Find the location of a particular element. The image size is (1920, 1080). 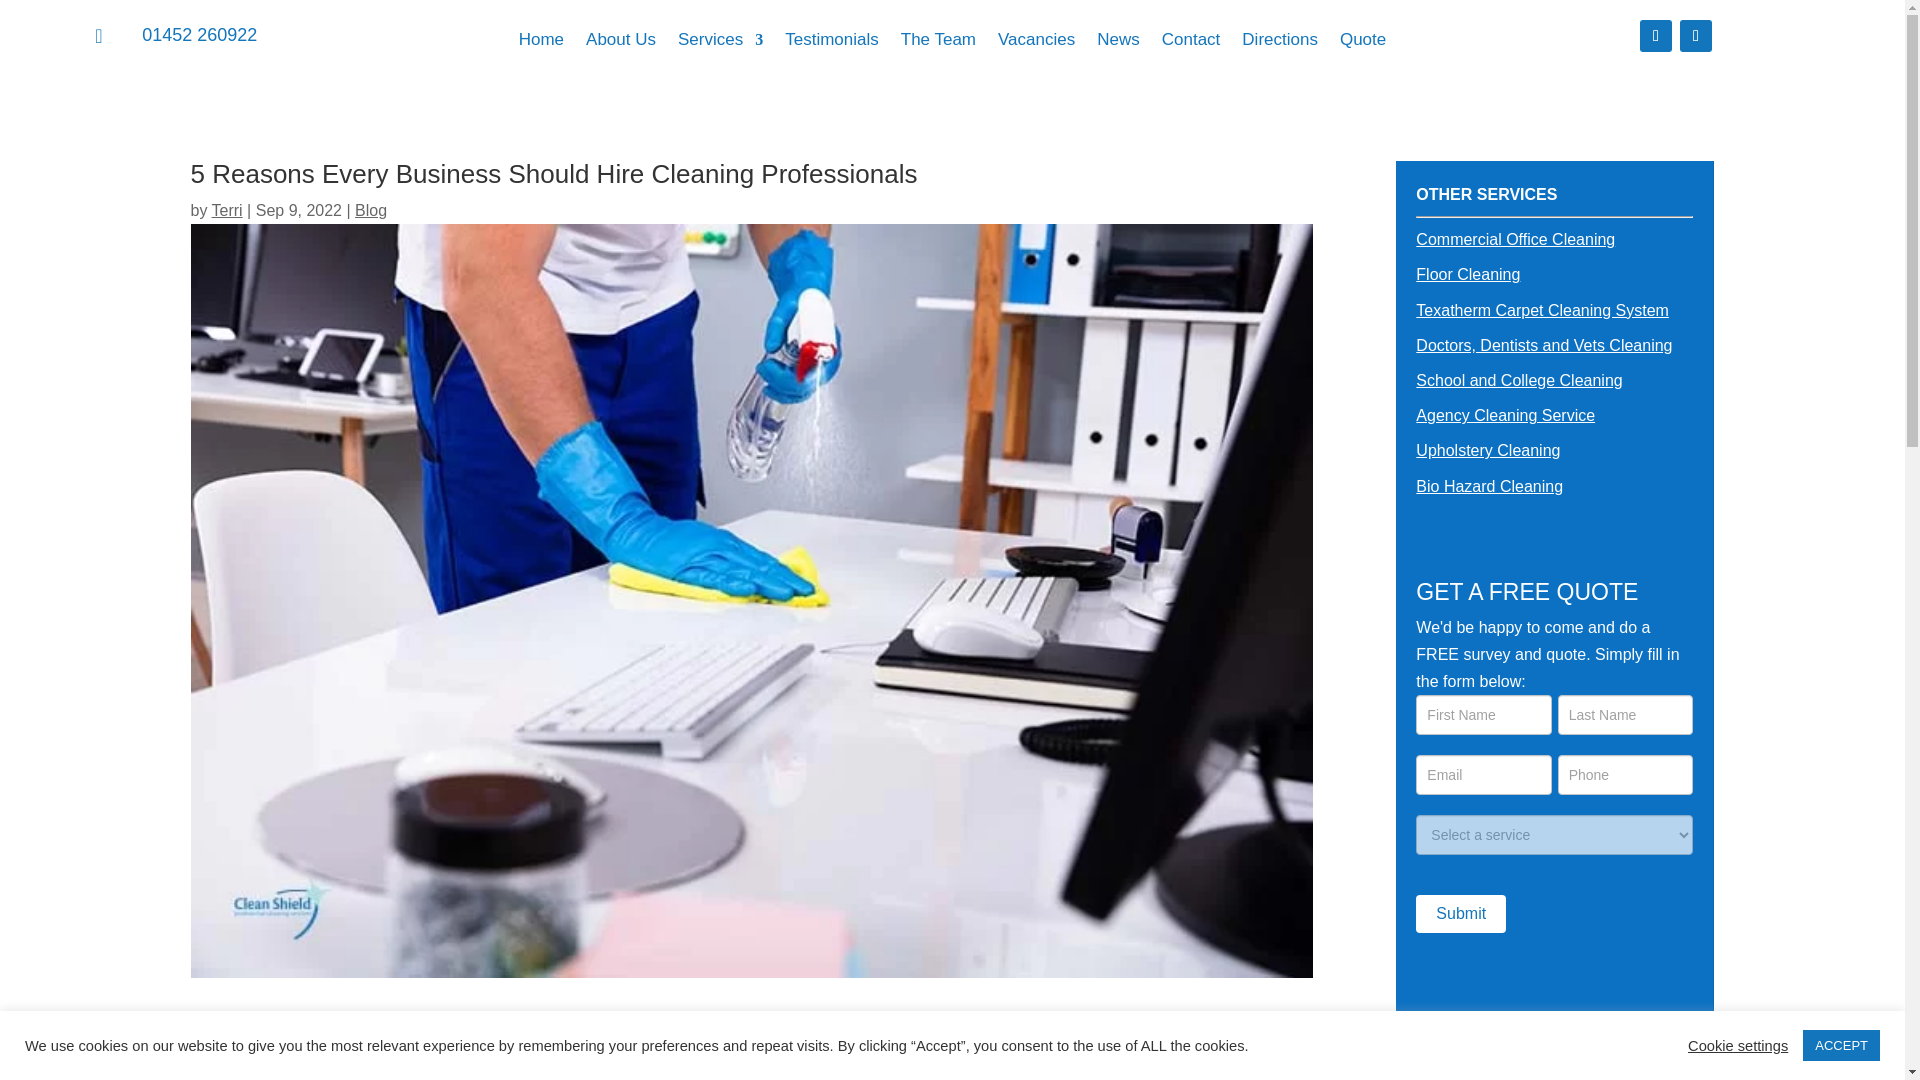

Testimonials is located at coordinates (832, 44).